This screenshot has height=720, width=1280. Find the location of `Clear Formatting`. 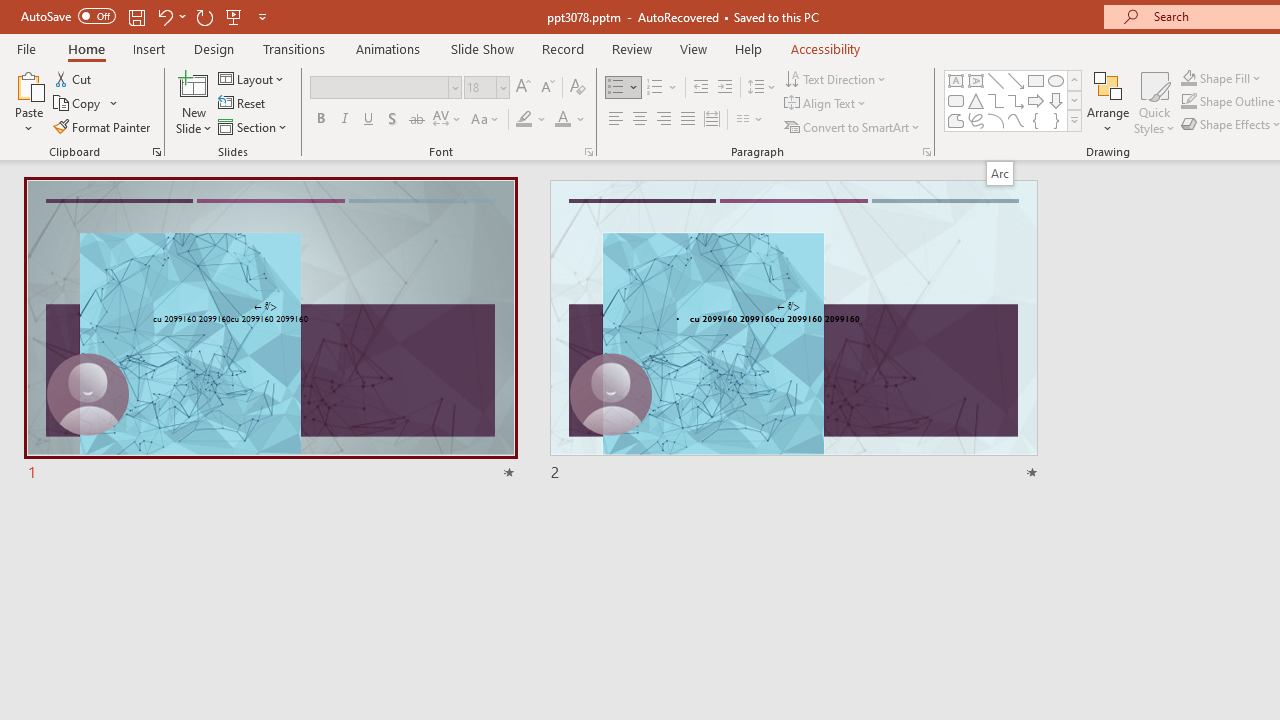

Clear Formatting is located at coordinates (578, 88).